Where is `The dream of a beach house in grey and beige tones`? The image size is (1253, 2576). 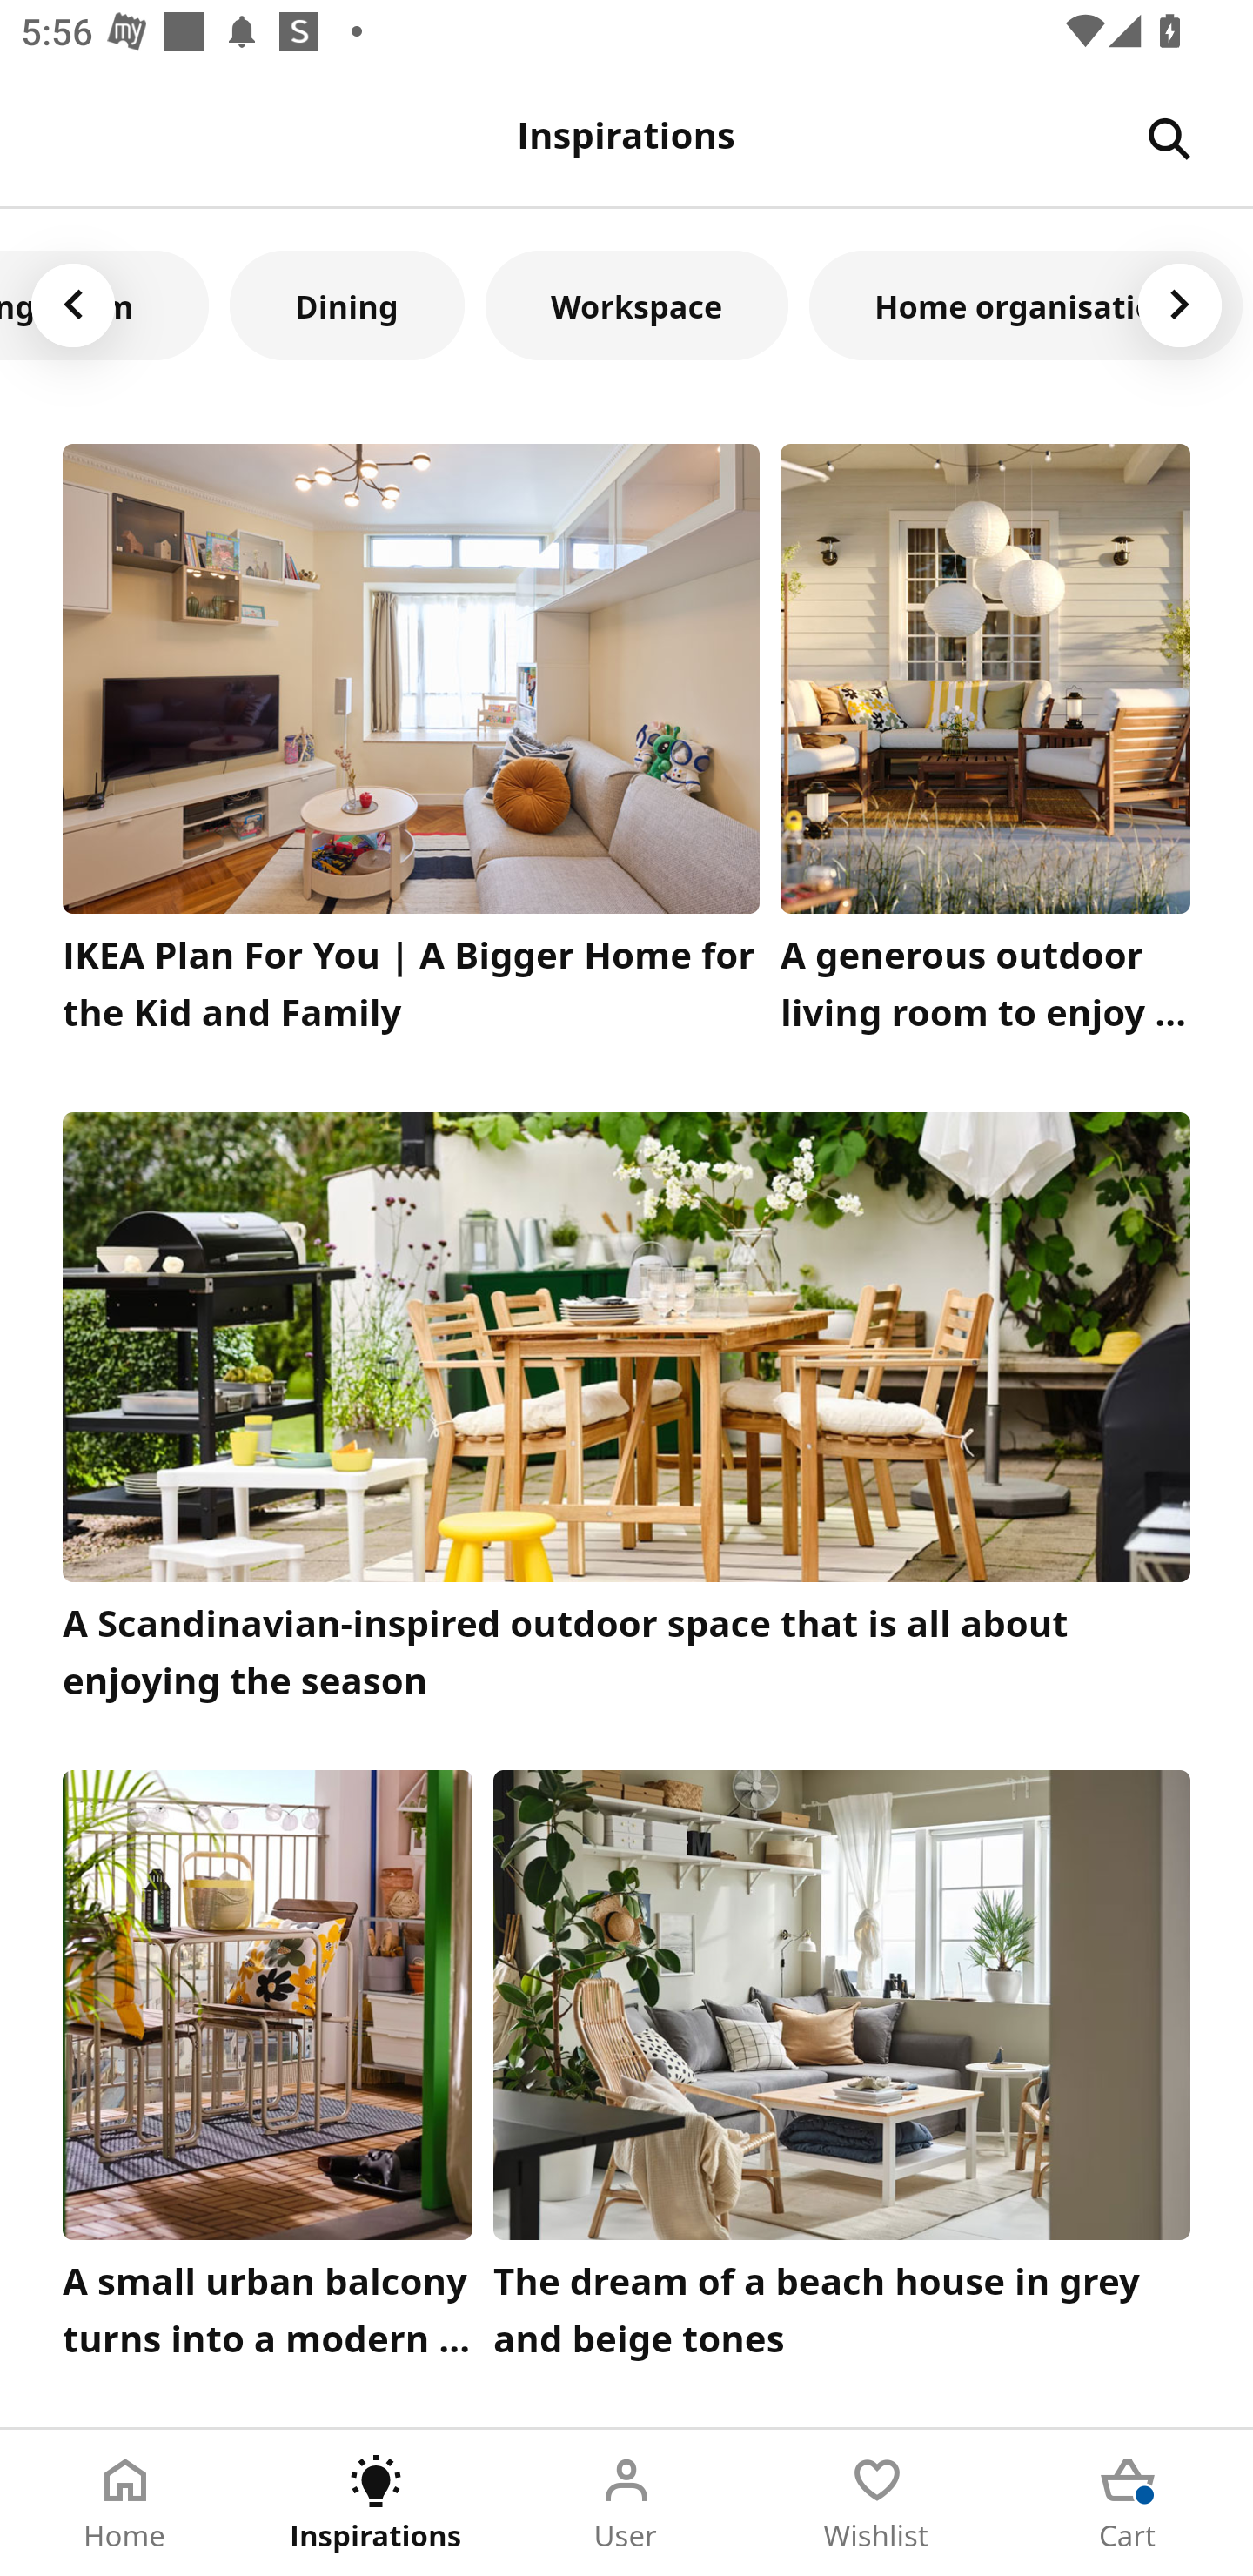
The dream of a beach house in grey and beige tones is located at coordinates (842, 2072).